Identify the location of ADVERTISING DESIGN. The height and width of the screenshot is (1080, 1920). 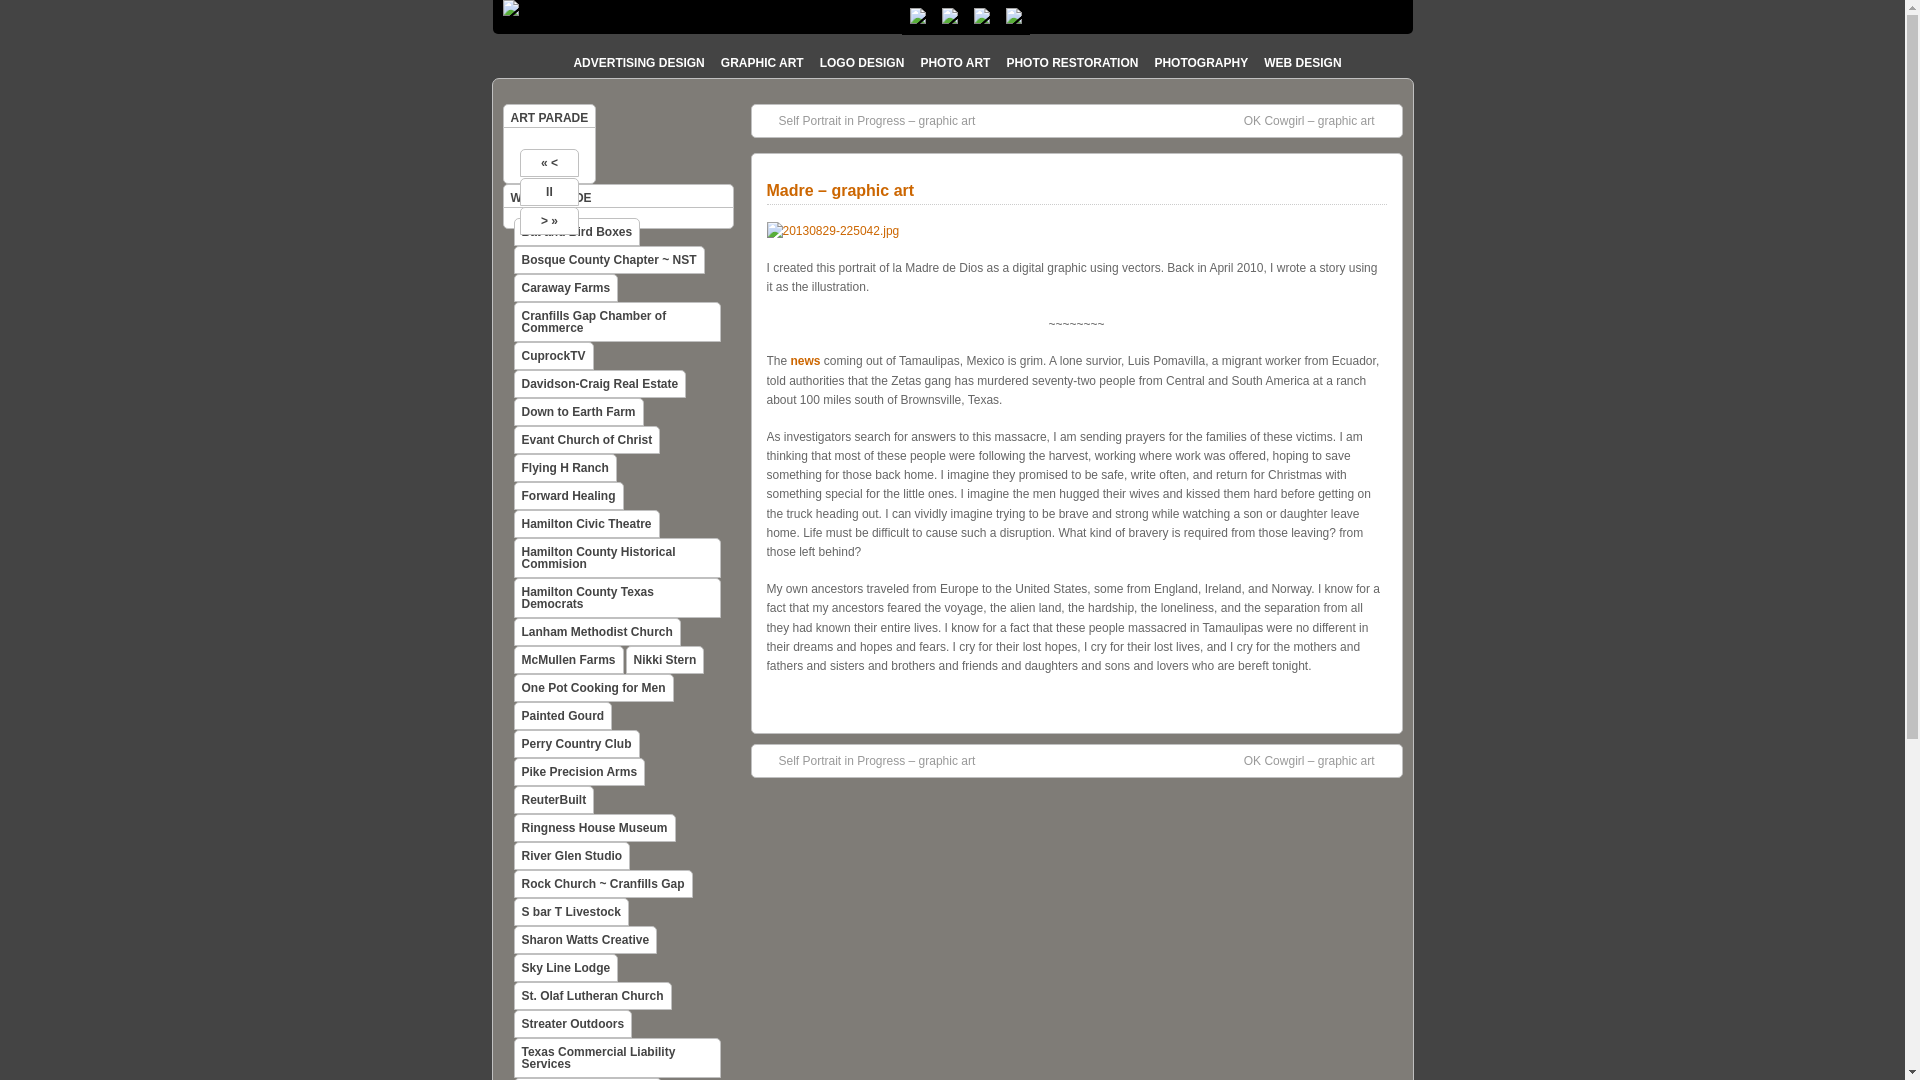
(638, 61).